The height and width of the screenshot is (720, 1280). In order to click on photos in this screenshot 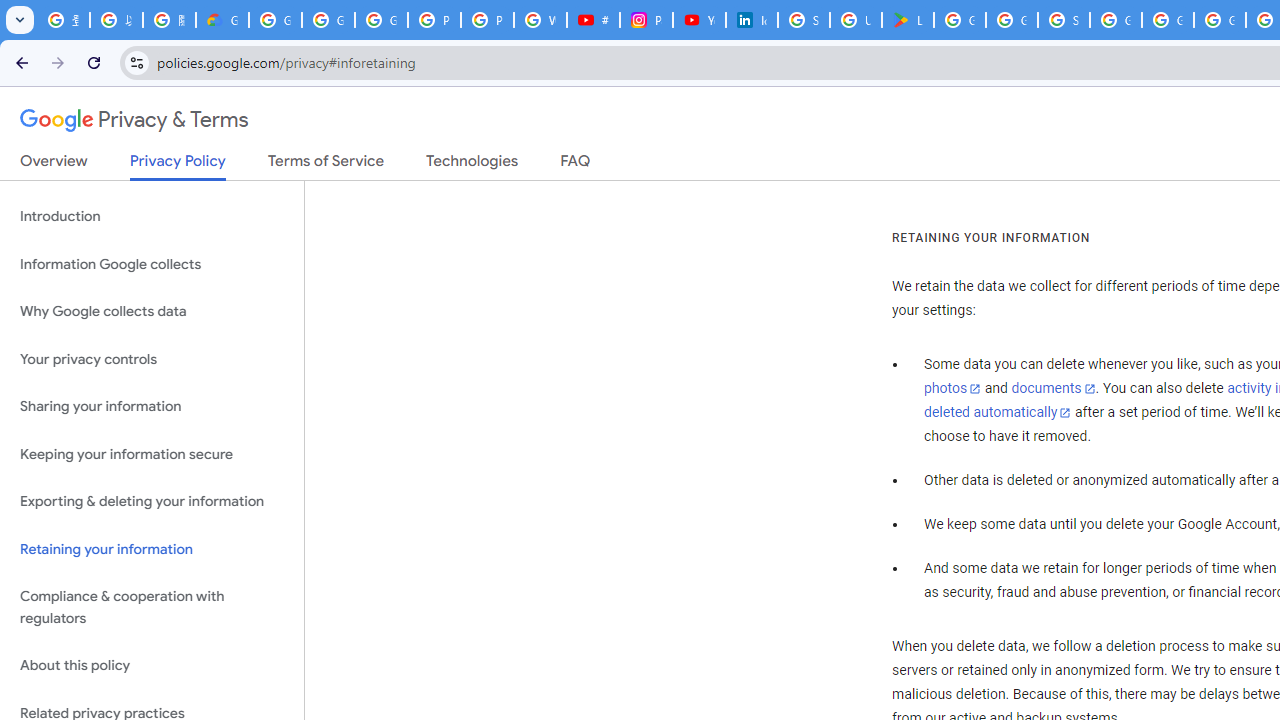, I will do `click(952, 389)`.